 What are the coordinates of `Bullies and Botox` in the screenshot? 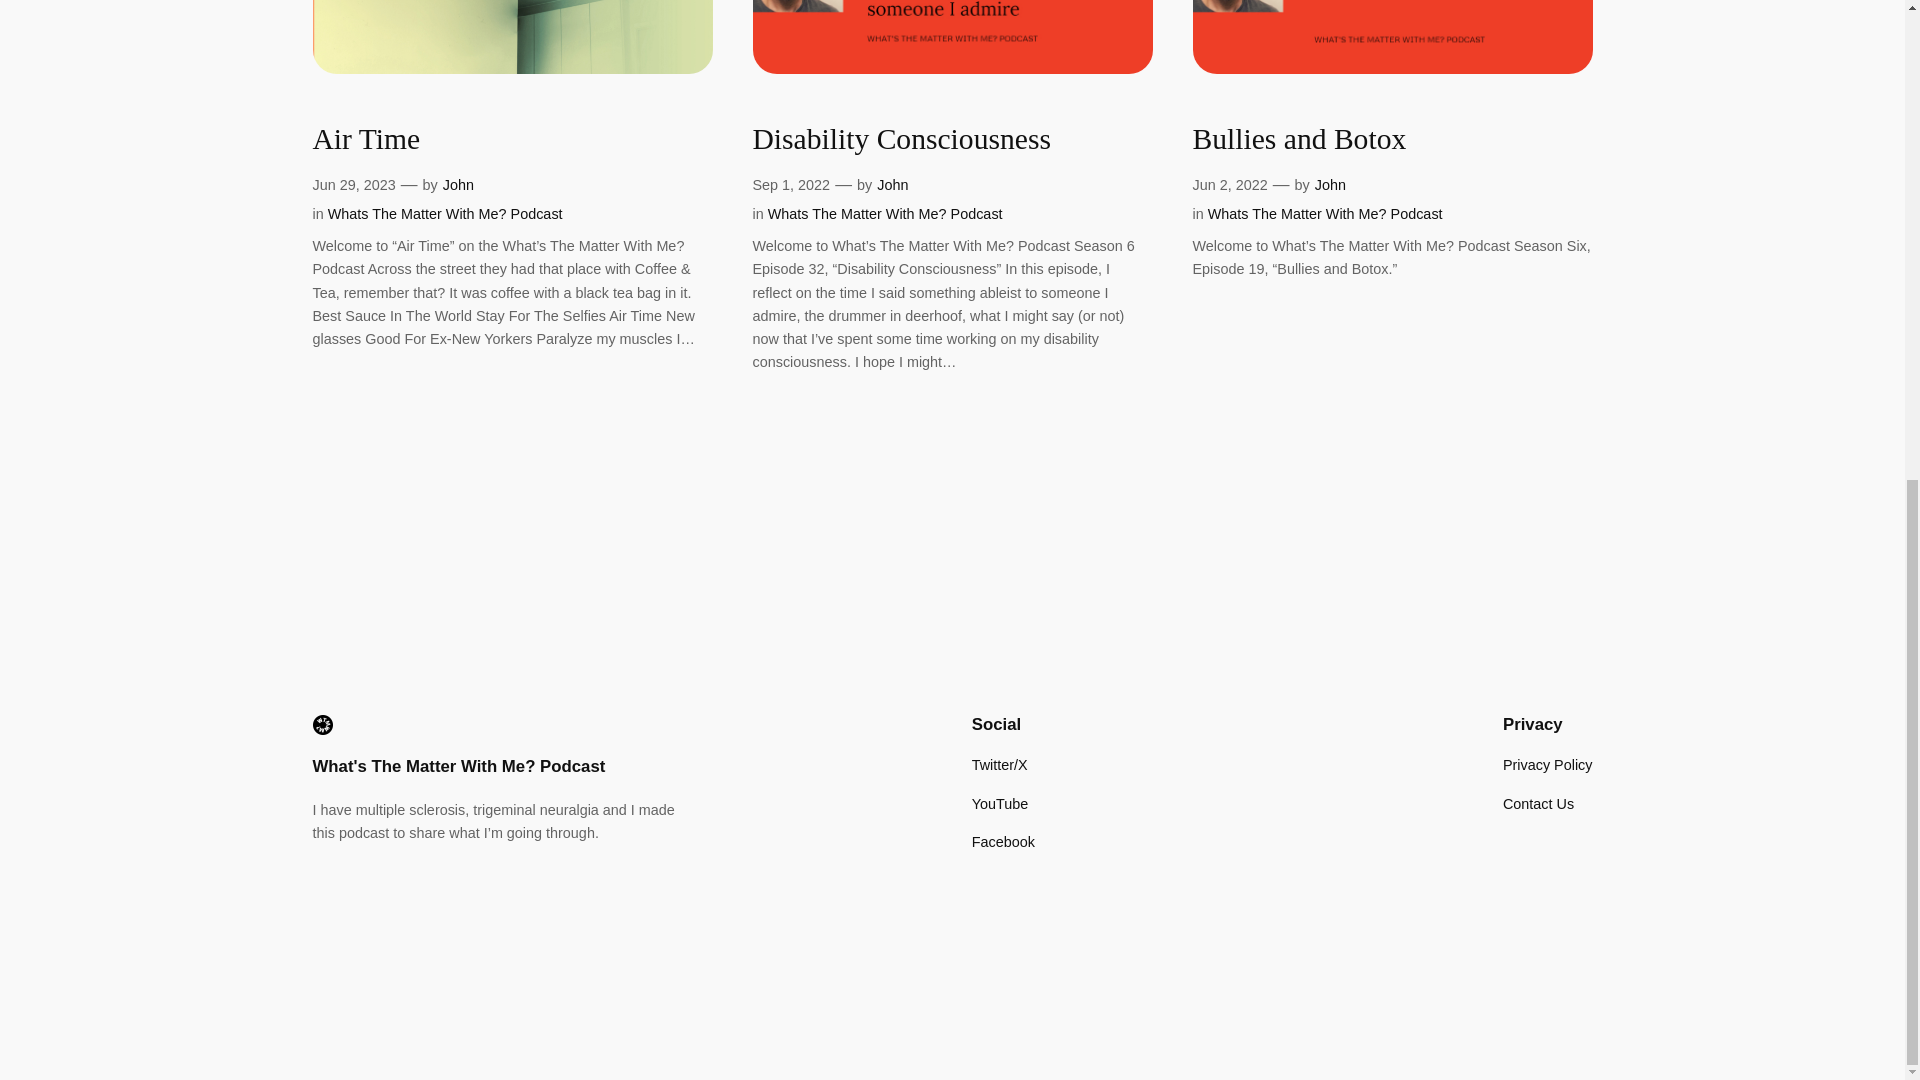 It's located at (1298, 140).